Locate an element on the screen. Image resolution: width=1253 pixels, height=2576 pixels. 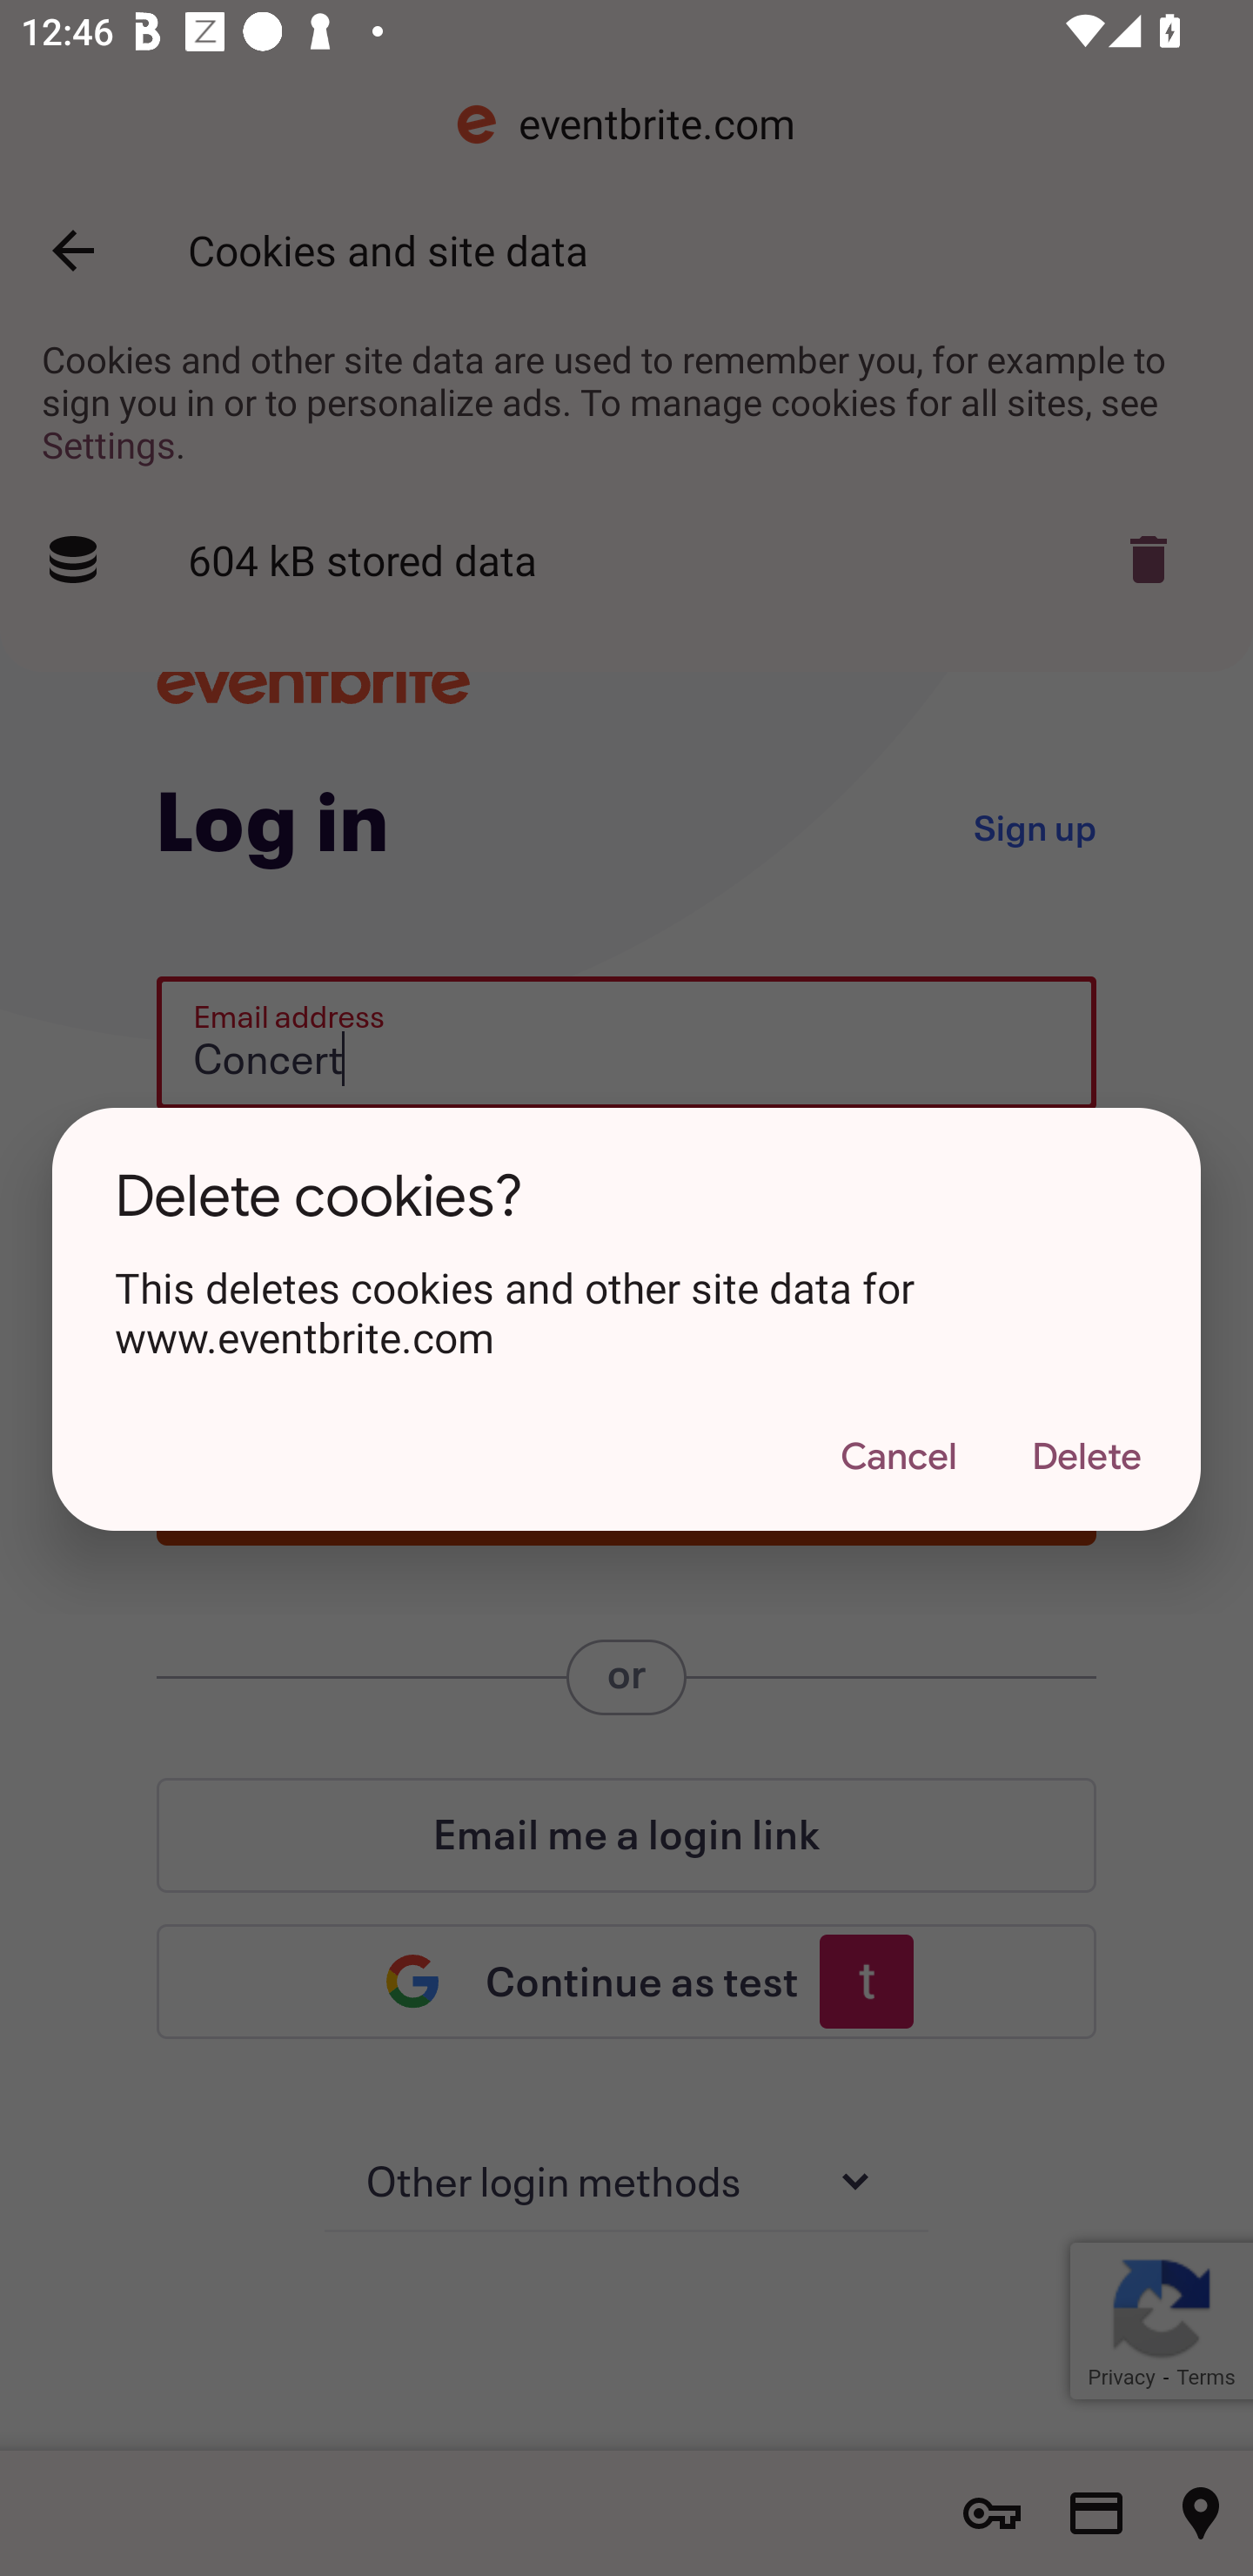
Cancel is located at coordinates (898, 1458).